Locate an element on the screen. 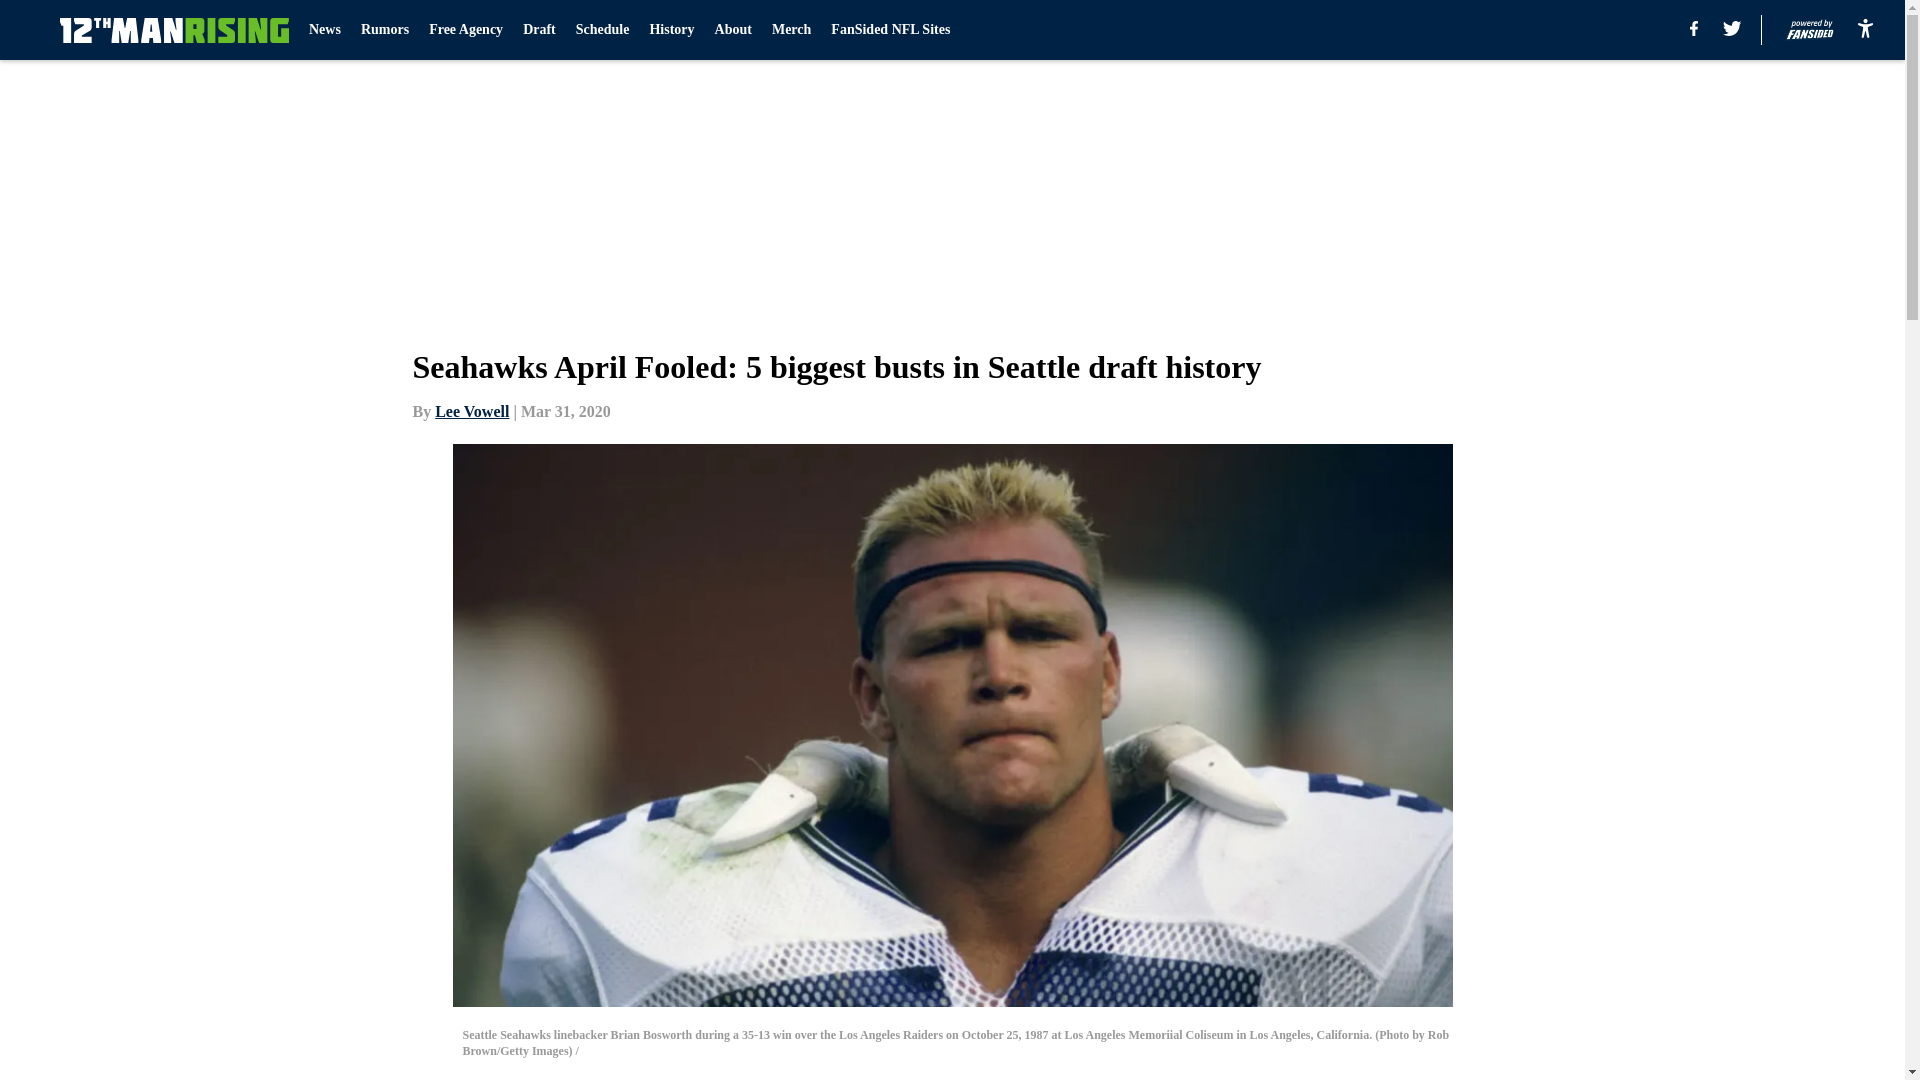 The width and height of the screenshot is (1920, 1080). News is located at coordinates (325, 30).